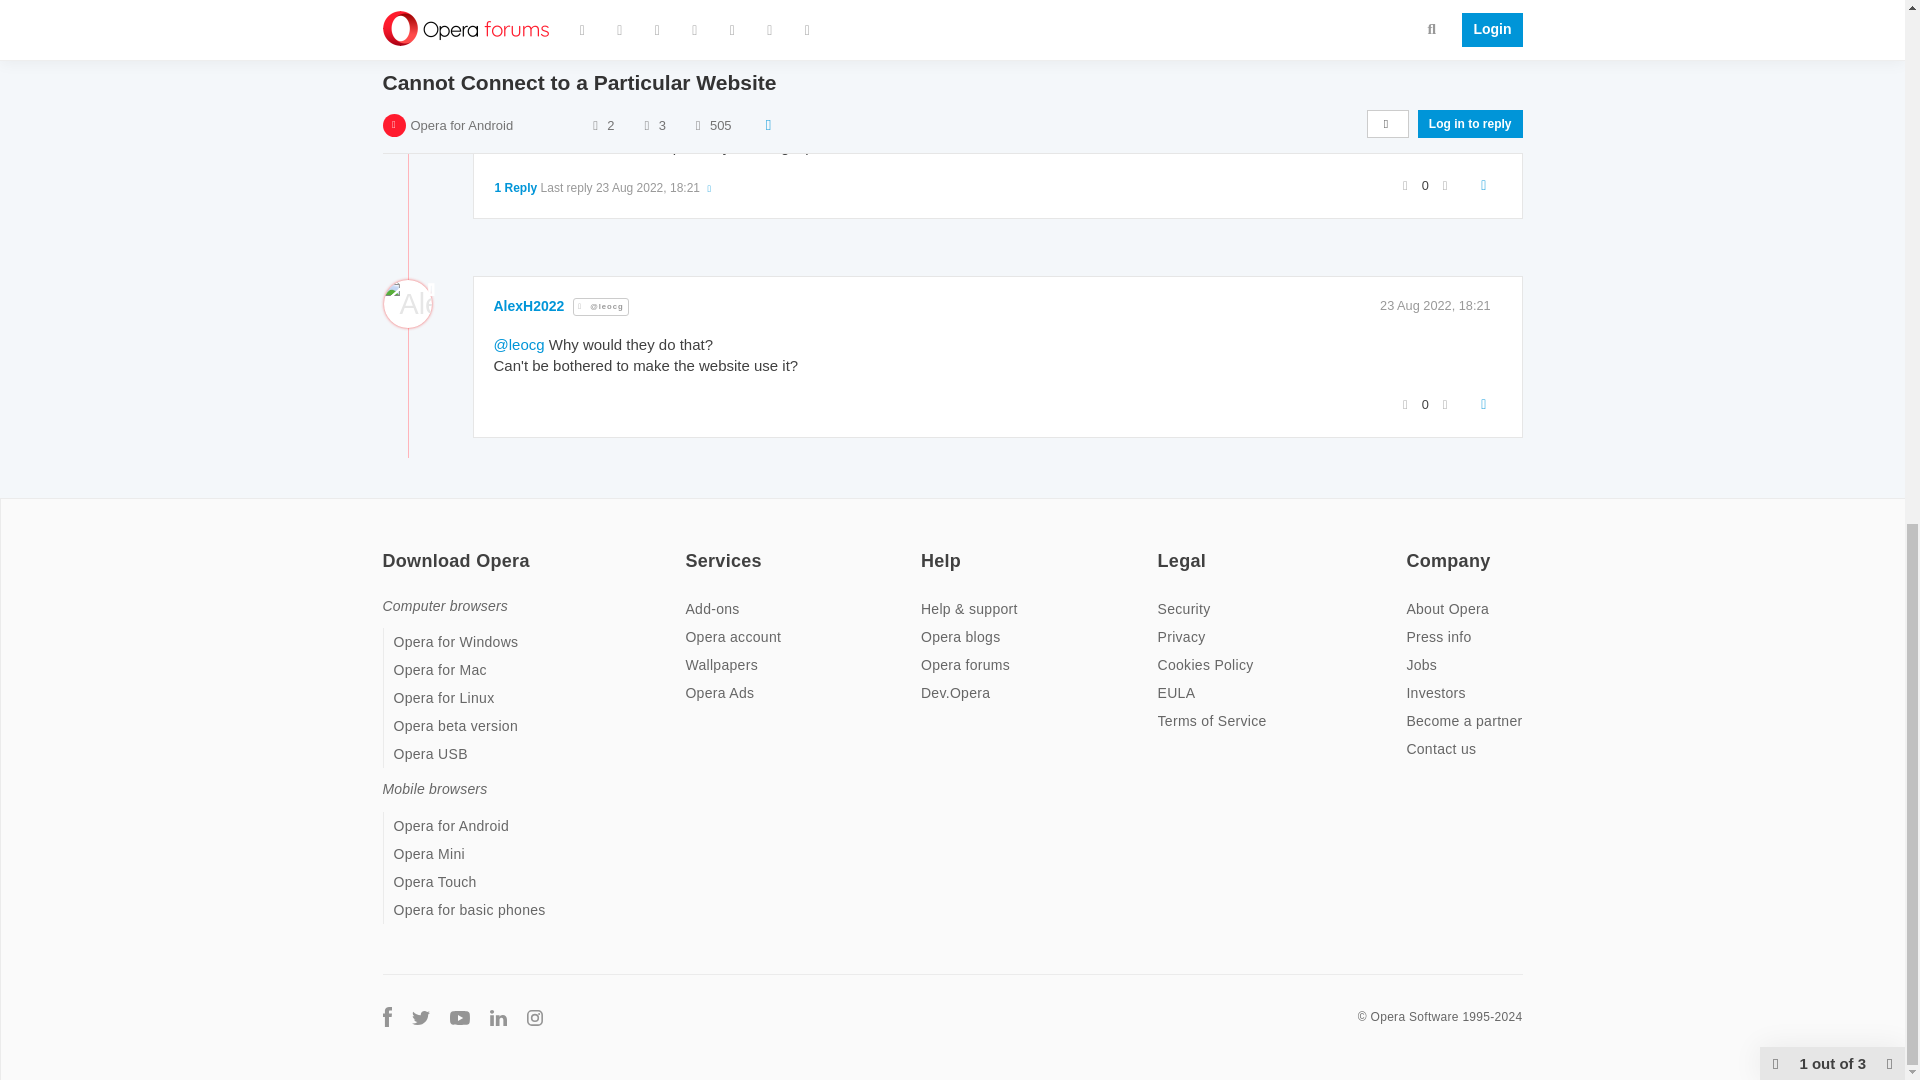 The image size is (1920, 1080). I want to click on on, so click(927, 548).